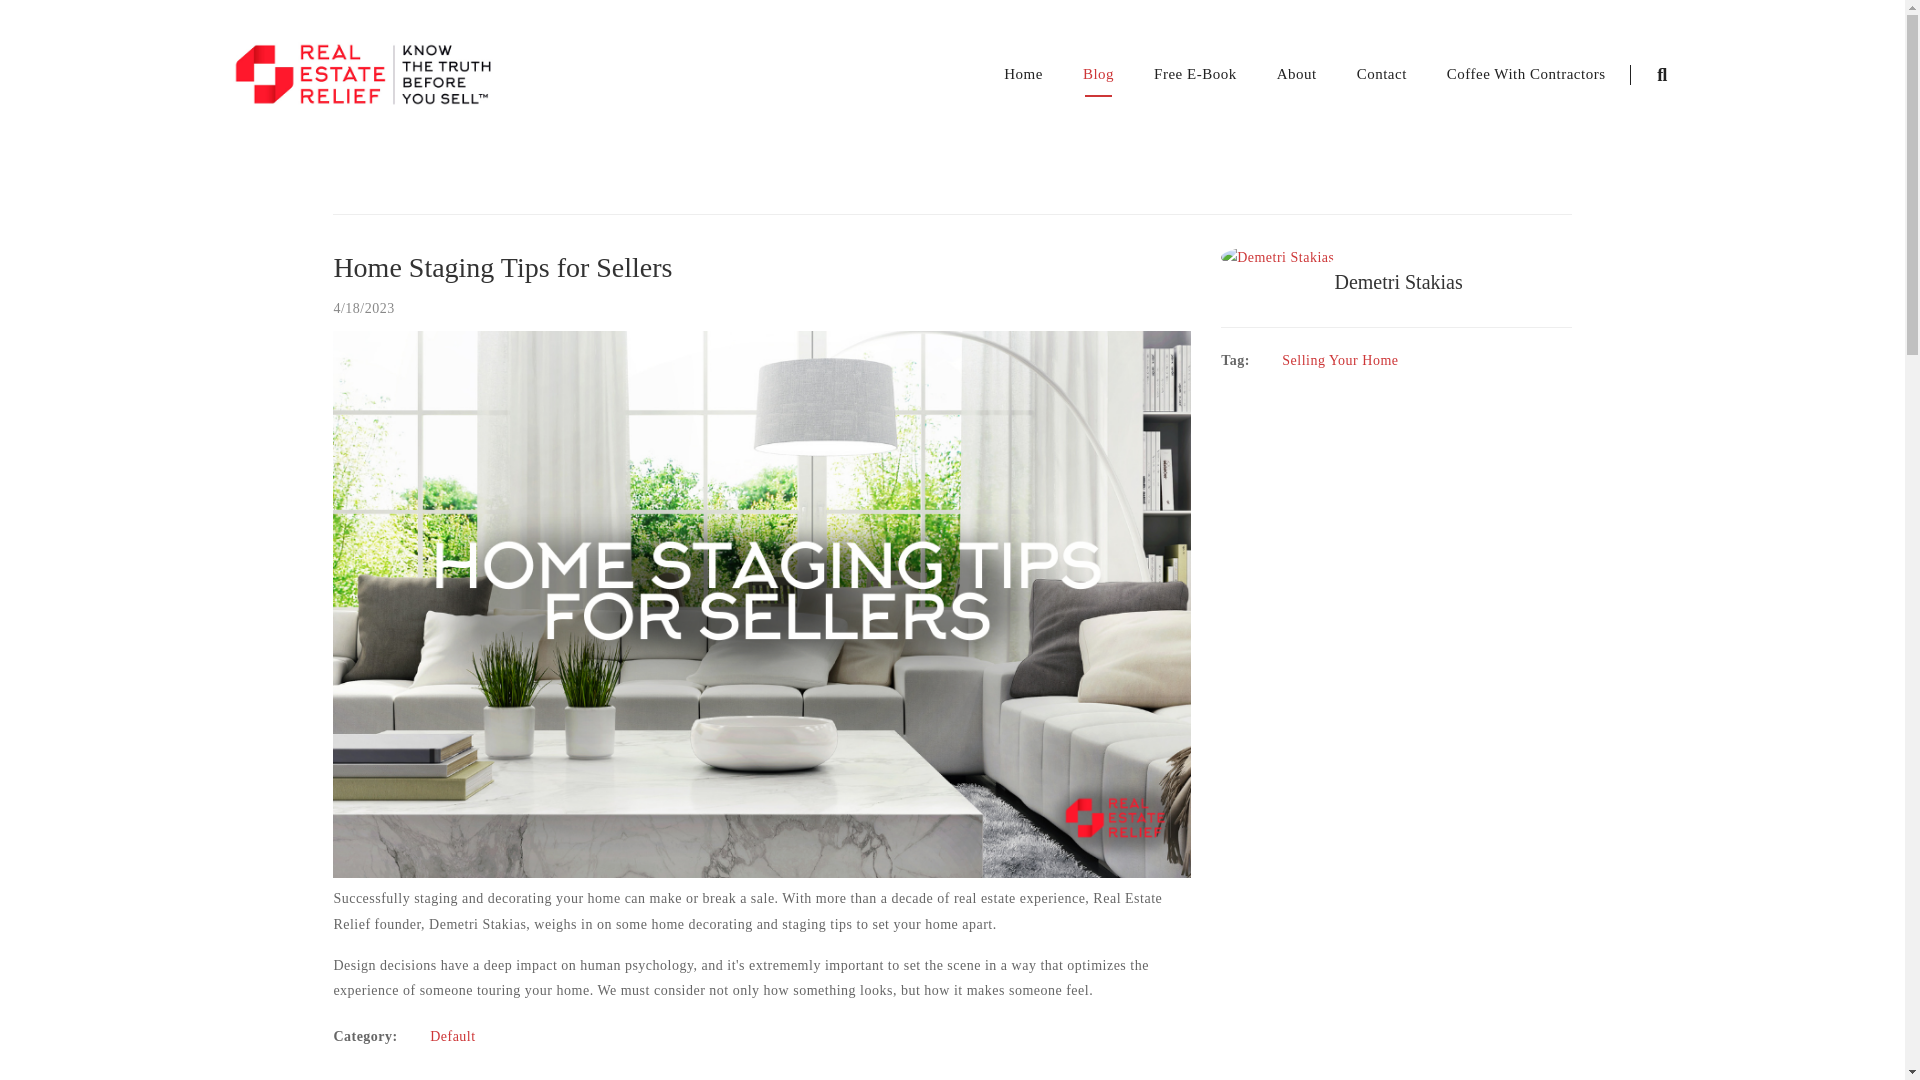 Image resolution: width=1920 pixels, height=1080 pixels. What do you see at coordinates (452, 1036) in the screenshot?
I see `Default` at bounding box center [452, 1036].